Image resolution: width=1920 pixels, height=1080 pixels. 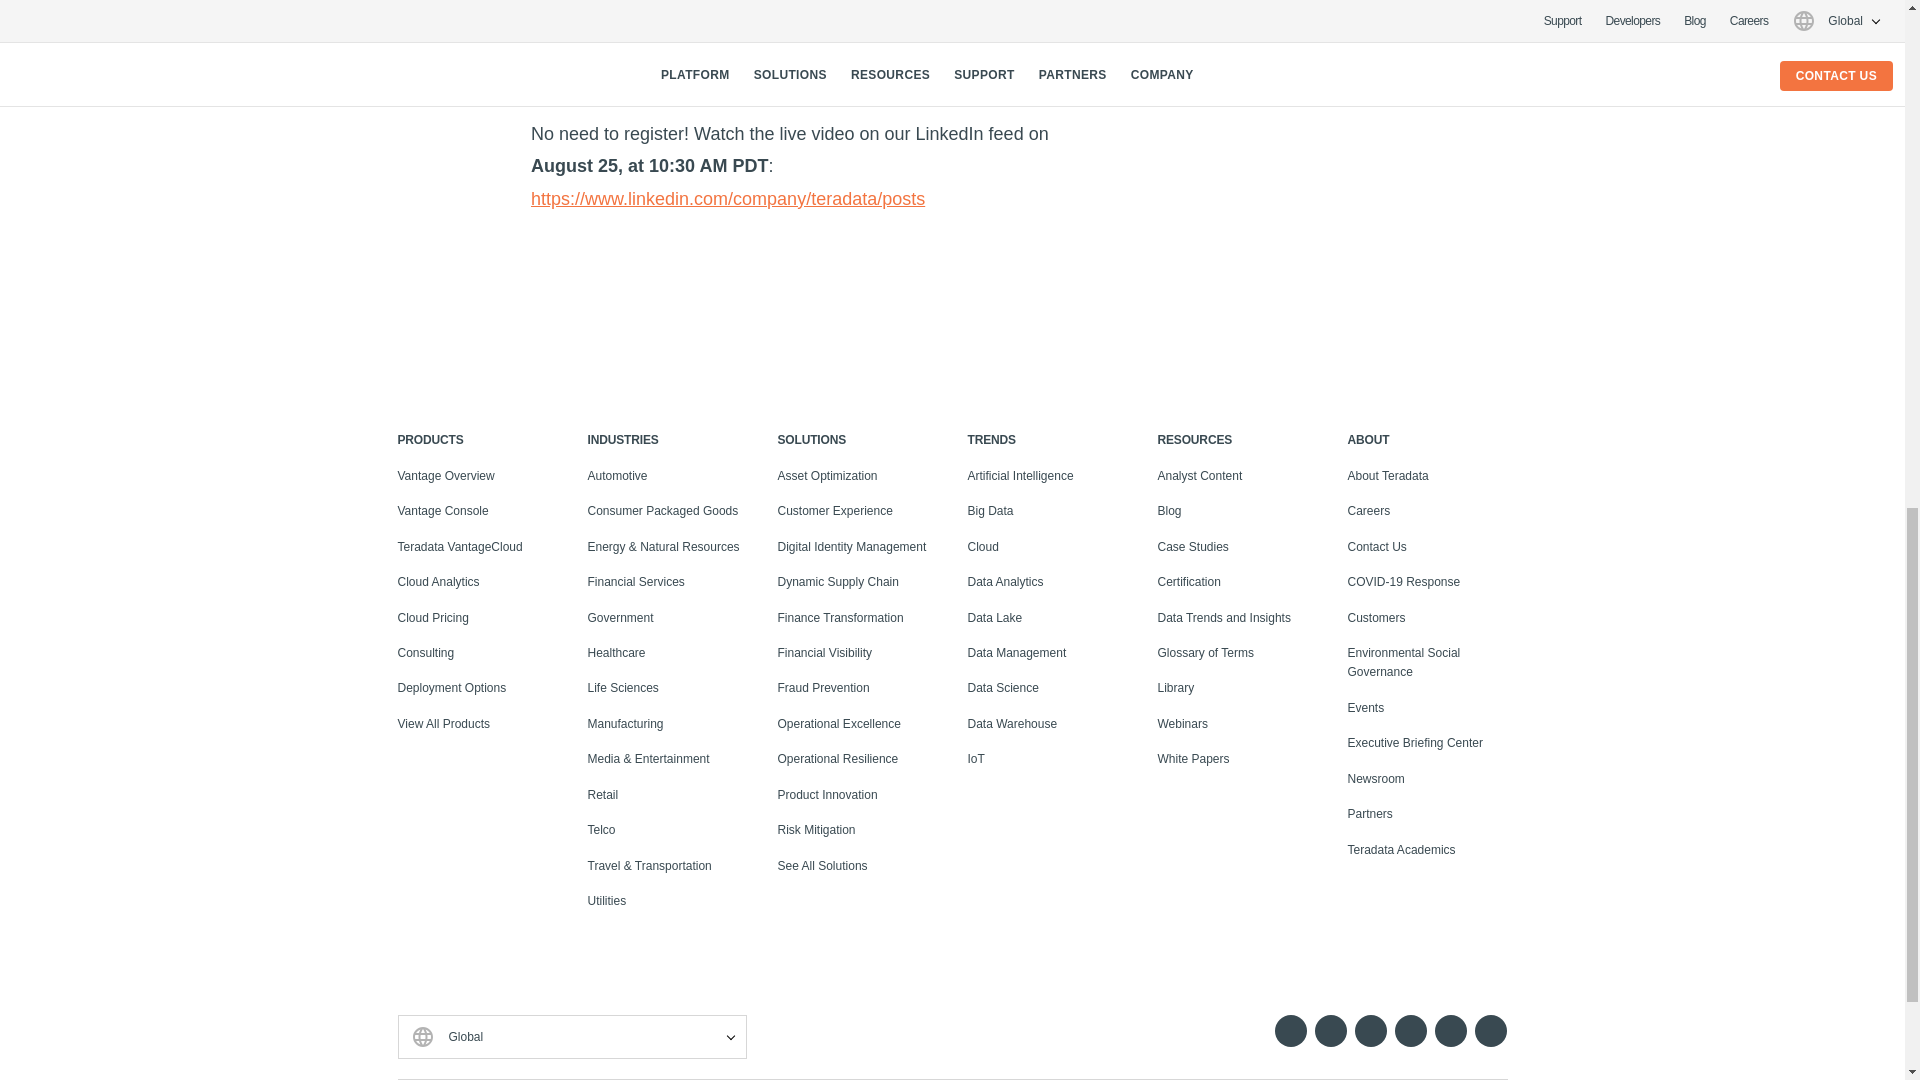 I want to click on Teradata VantageCloud, so click(x=460, y=547).